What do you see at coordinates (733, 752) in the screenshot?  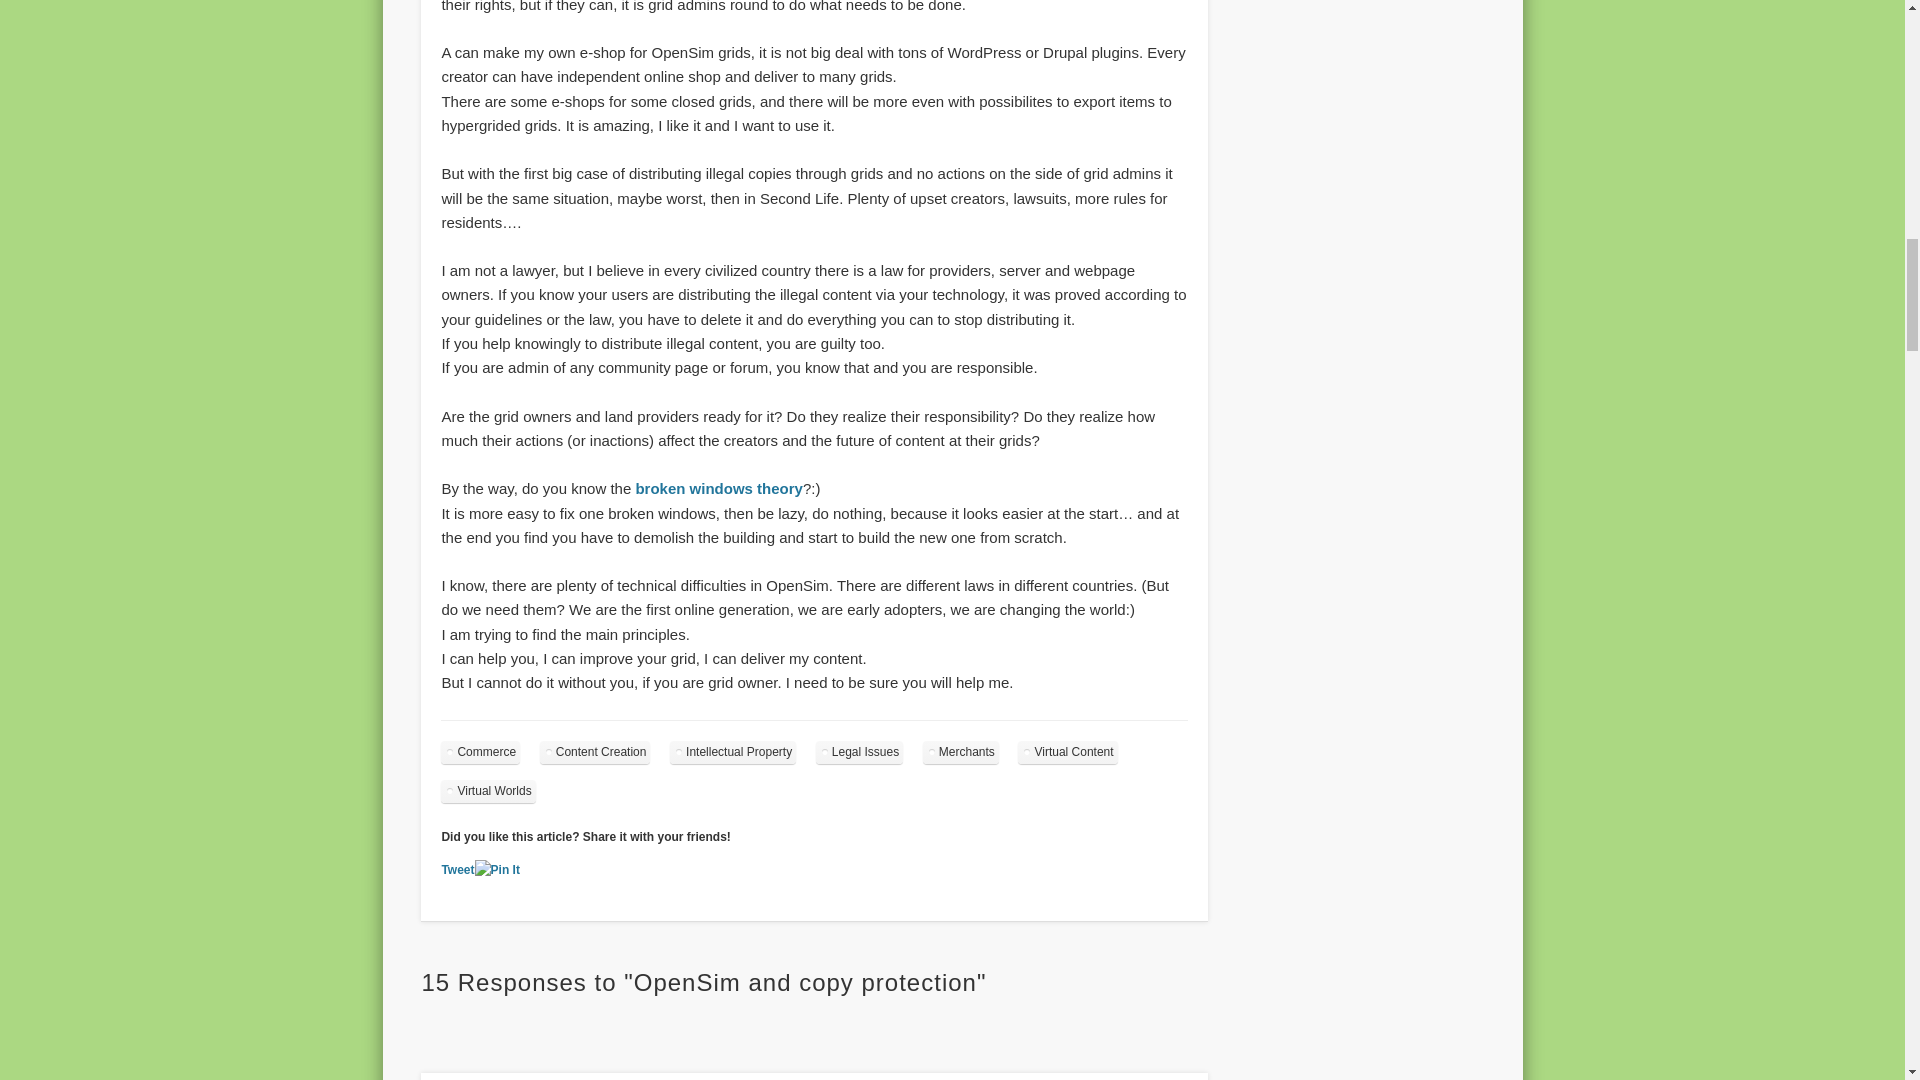 I see `Intellectual Property` at bounding box center [733, 752].